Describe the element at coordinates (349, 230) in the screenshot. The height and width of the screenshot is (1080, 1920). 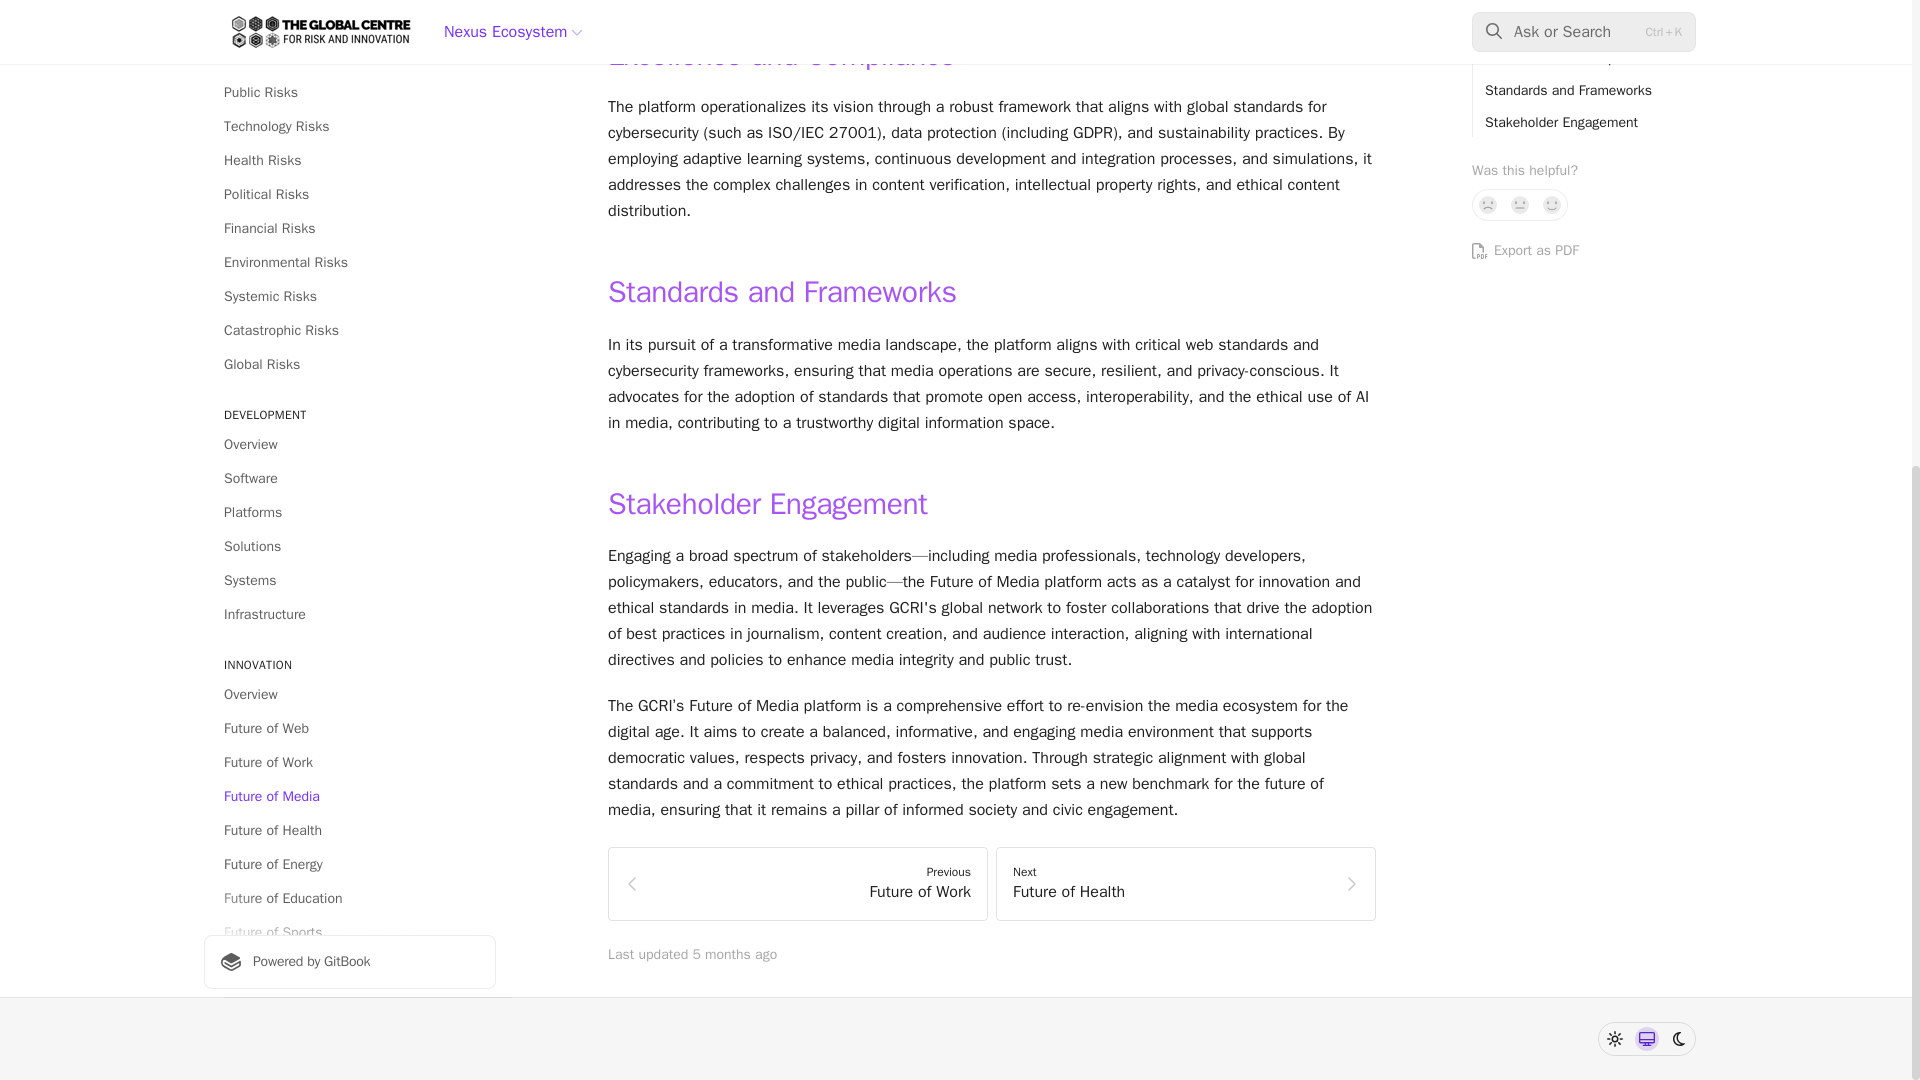
I see `Future of Space` at that location.